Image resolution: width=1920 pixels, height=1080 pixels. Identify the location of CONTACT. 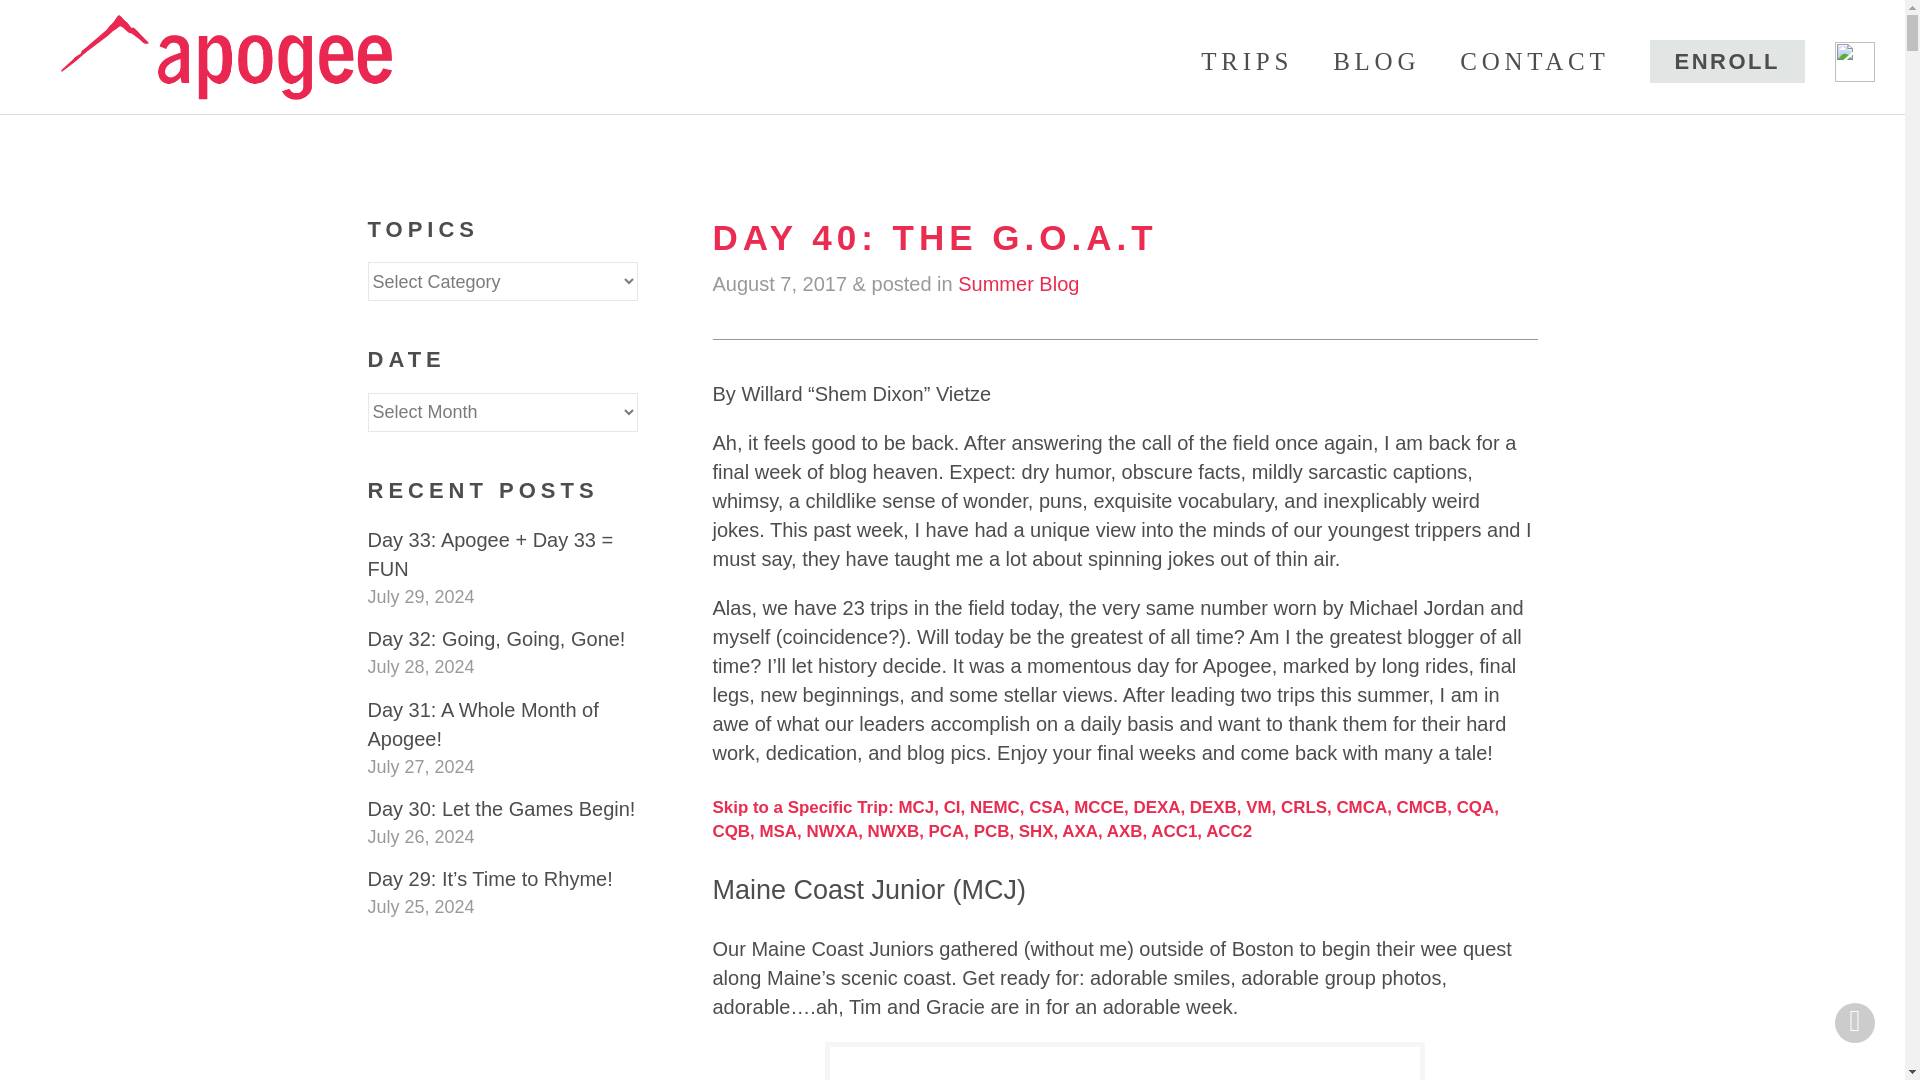
(1534, 61).